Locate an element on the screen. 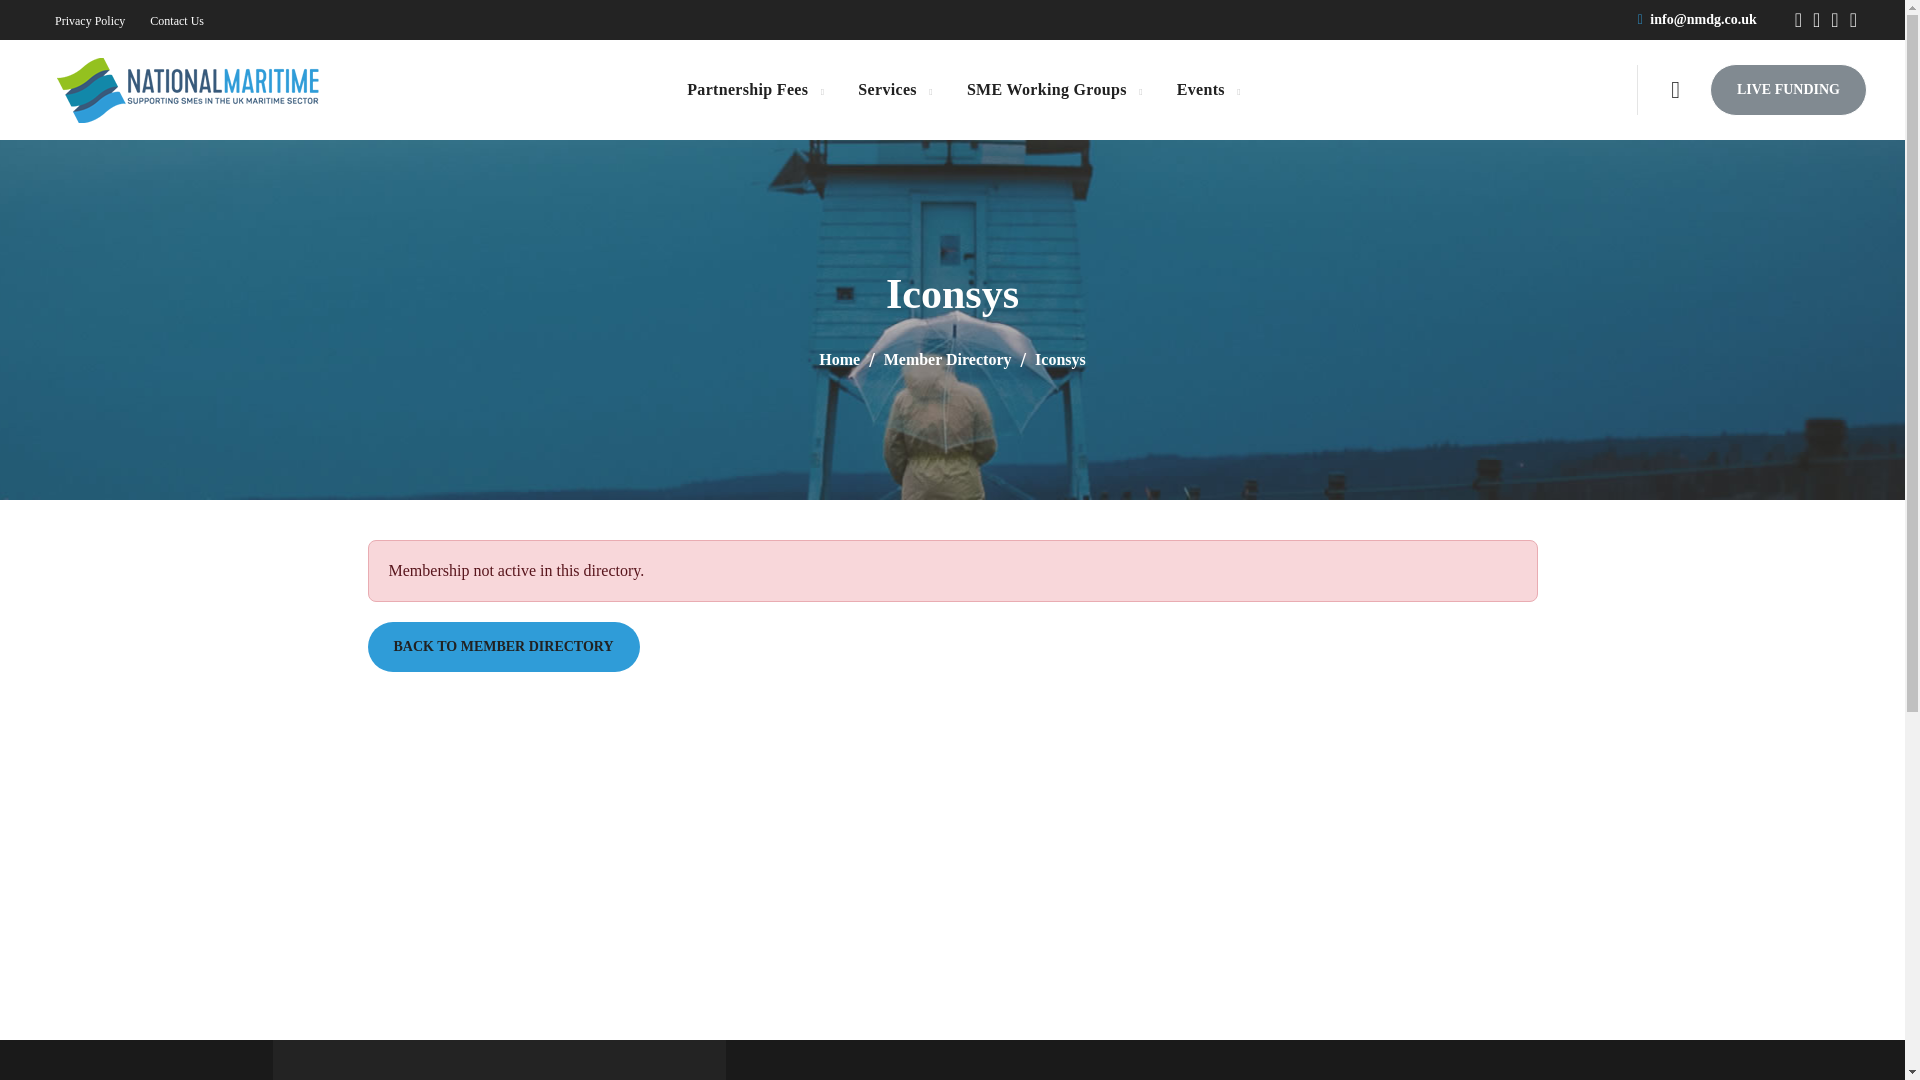 The height and width of the screenshot is (1080, 1920). Services is located at coordinates (894, 90).